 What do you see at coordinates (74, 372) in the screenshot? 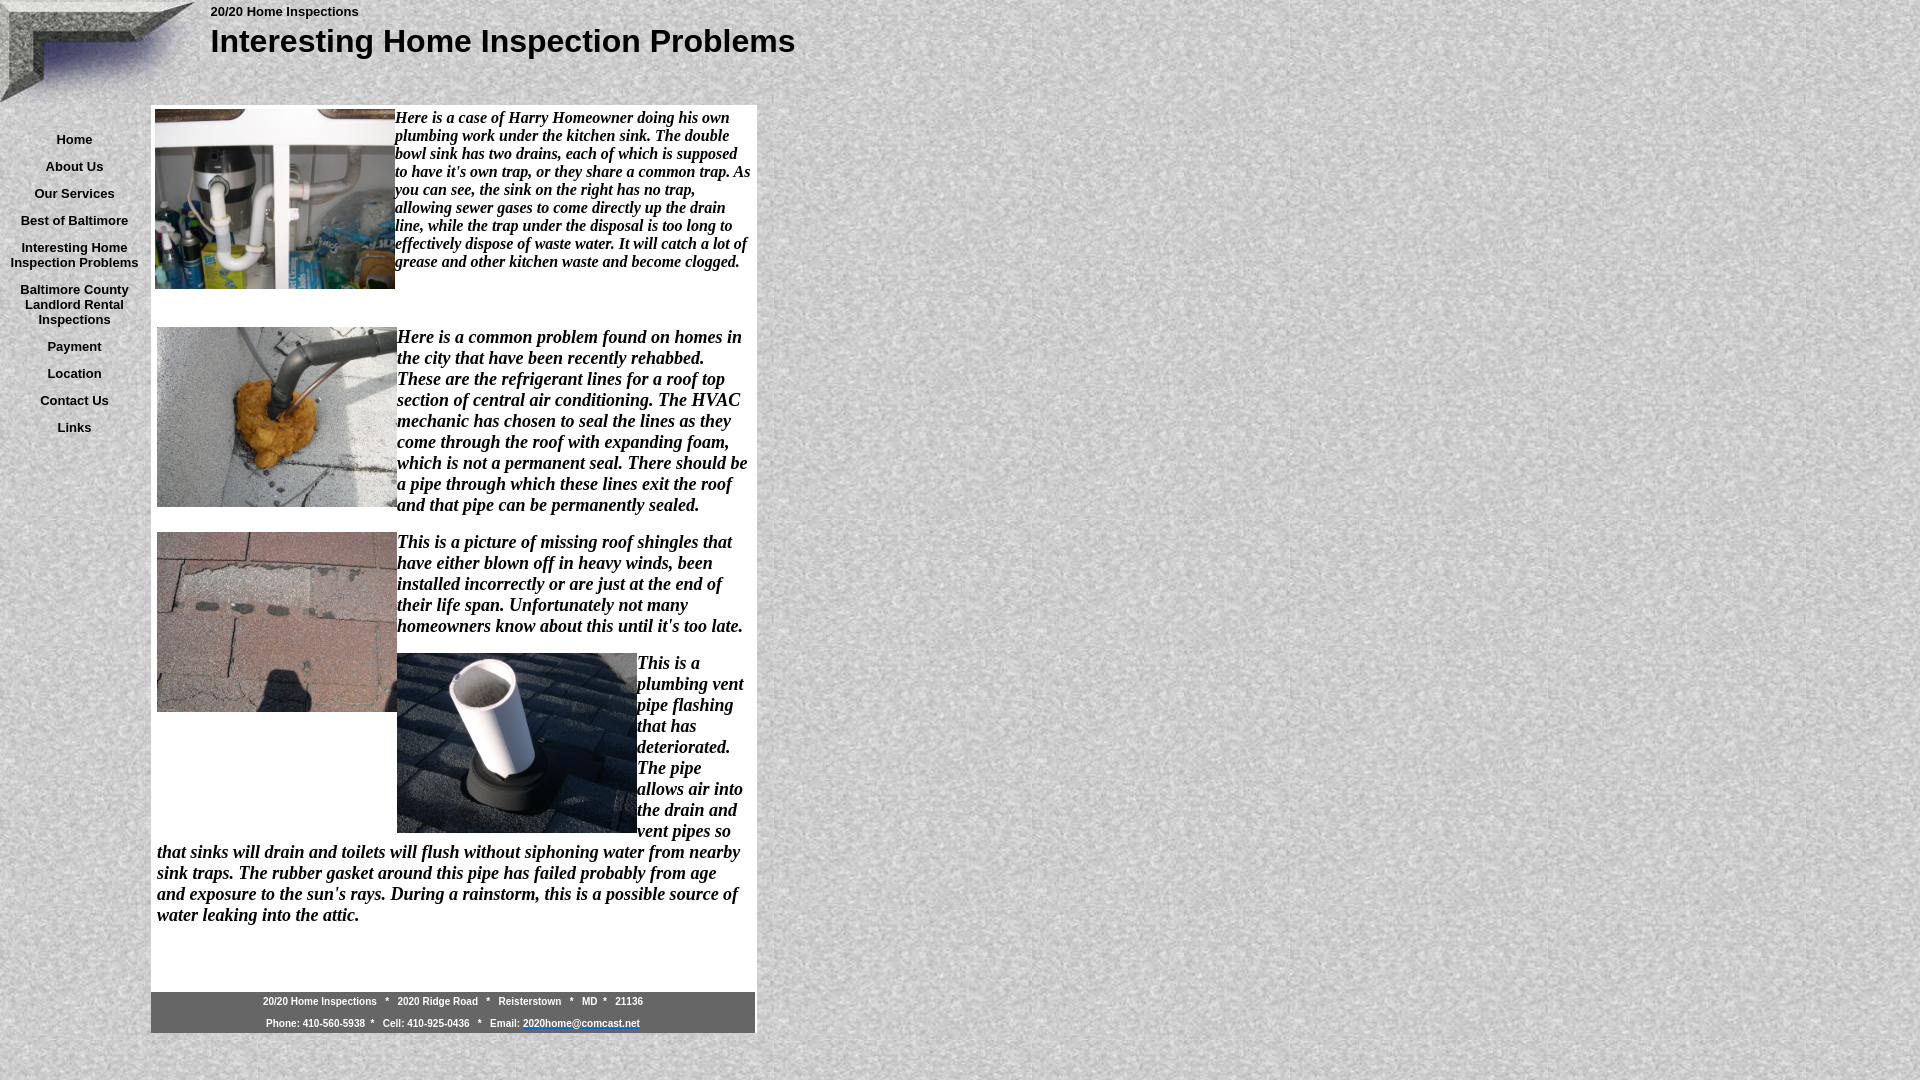
I see `Location` at bounding box center [74, 372].